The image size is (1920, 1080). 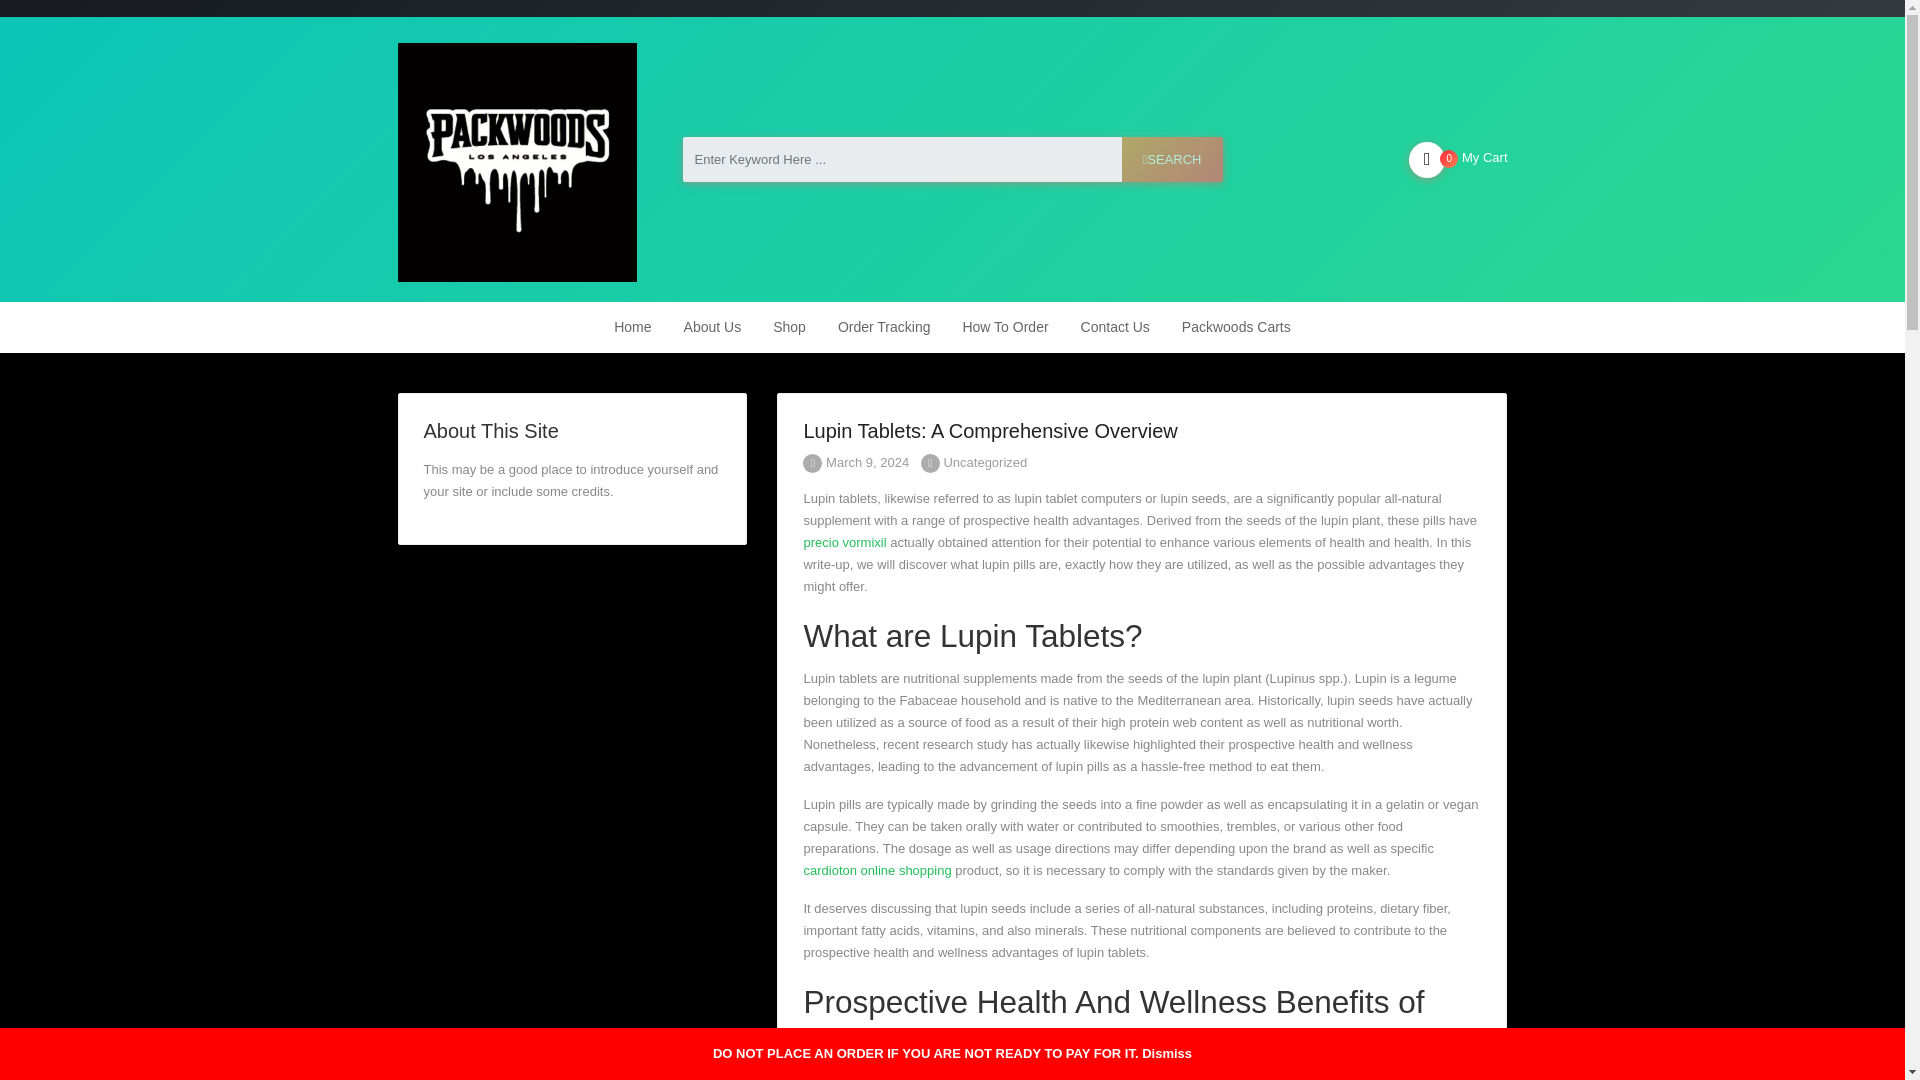 I want to click on Shop, so click(x=788, y=328).